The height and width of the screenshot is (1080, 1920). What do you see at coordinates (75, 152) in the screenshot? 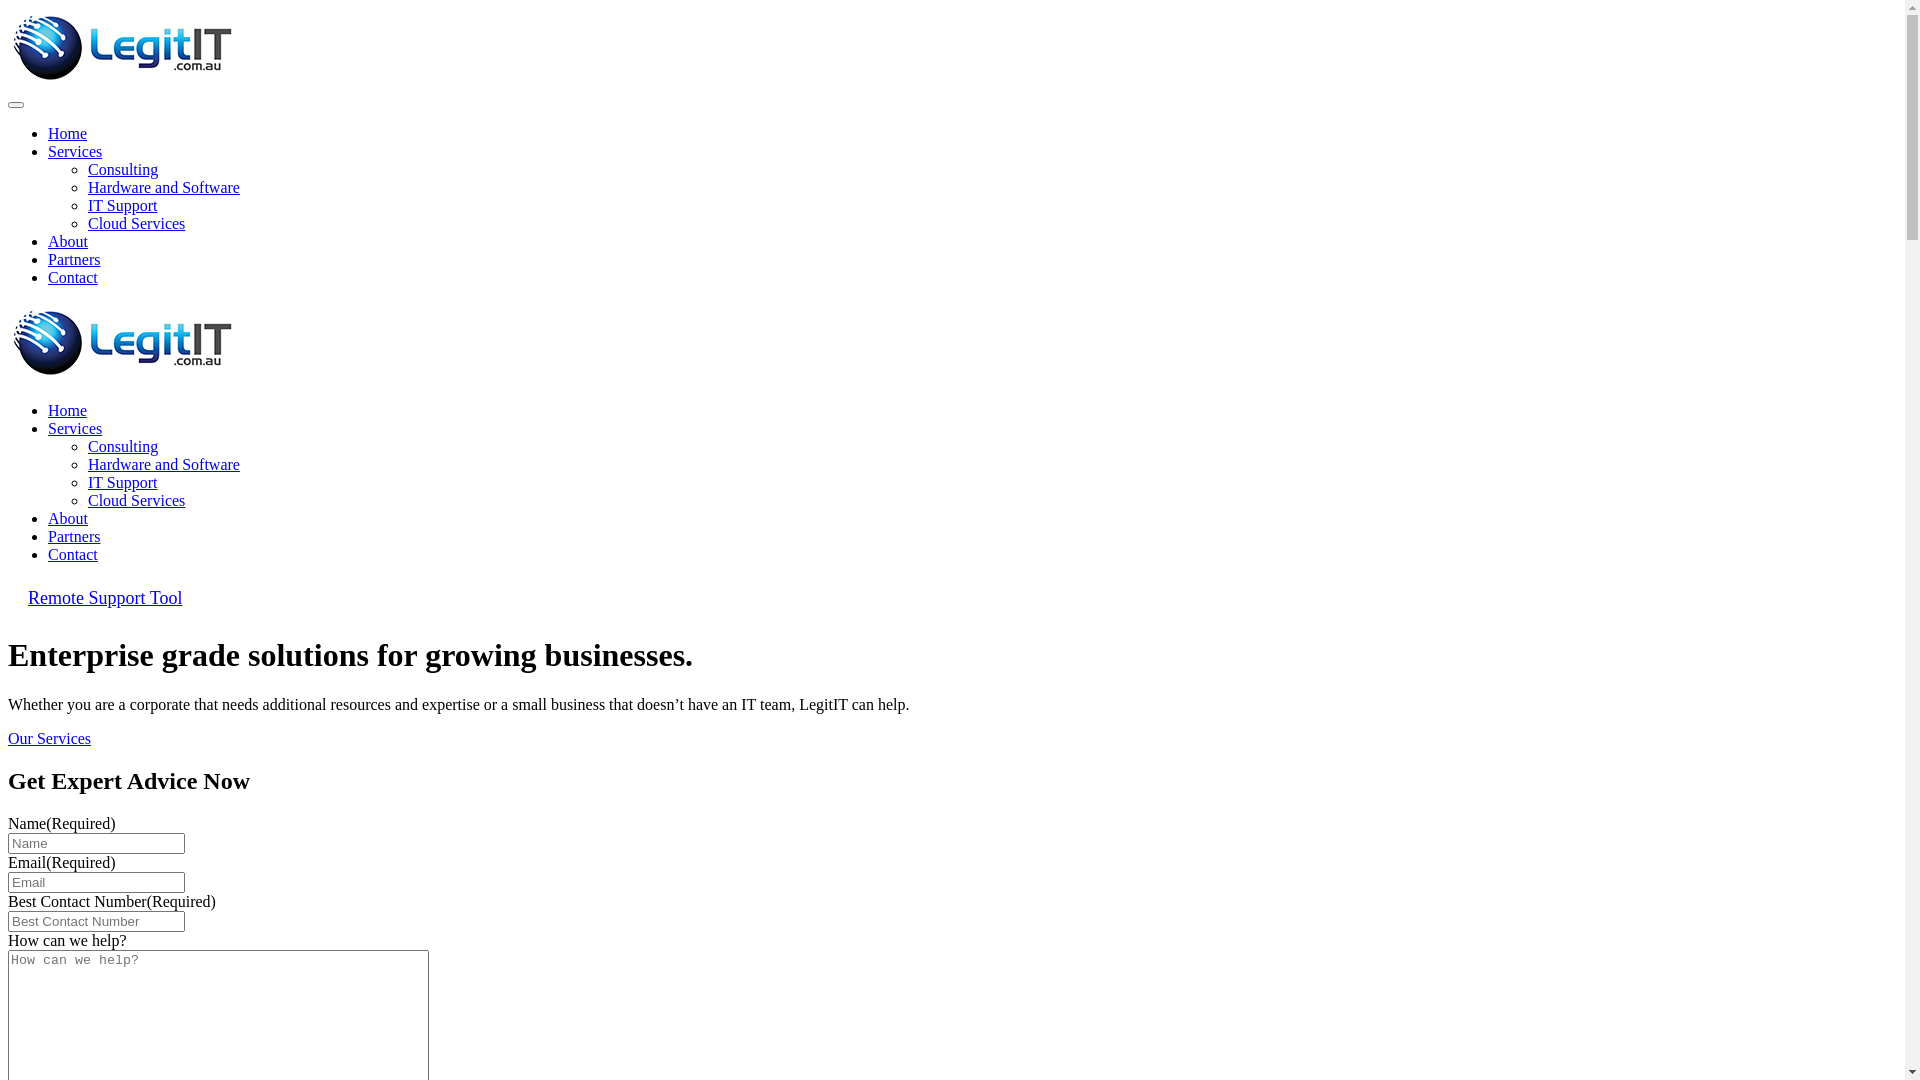
I see `Services` at bounding box center [75, 152].